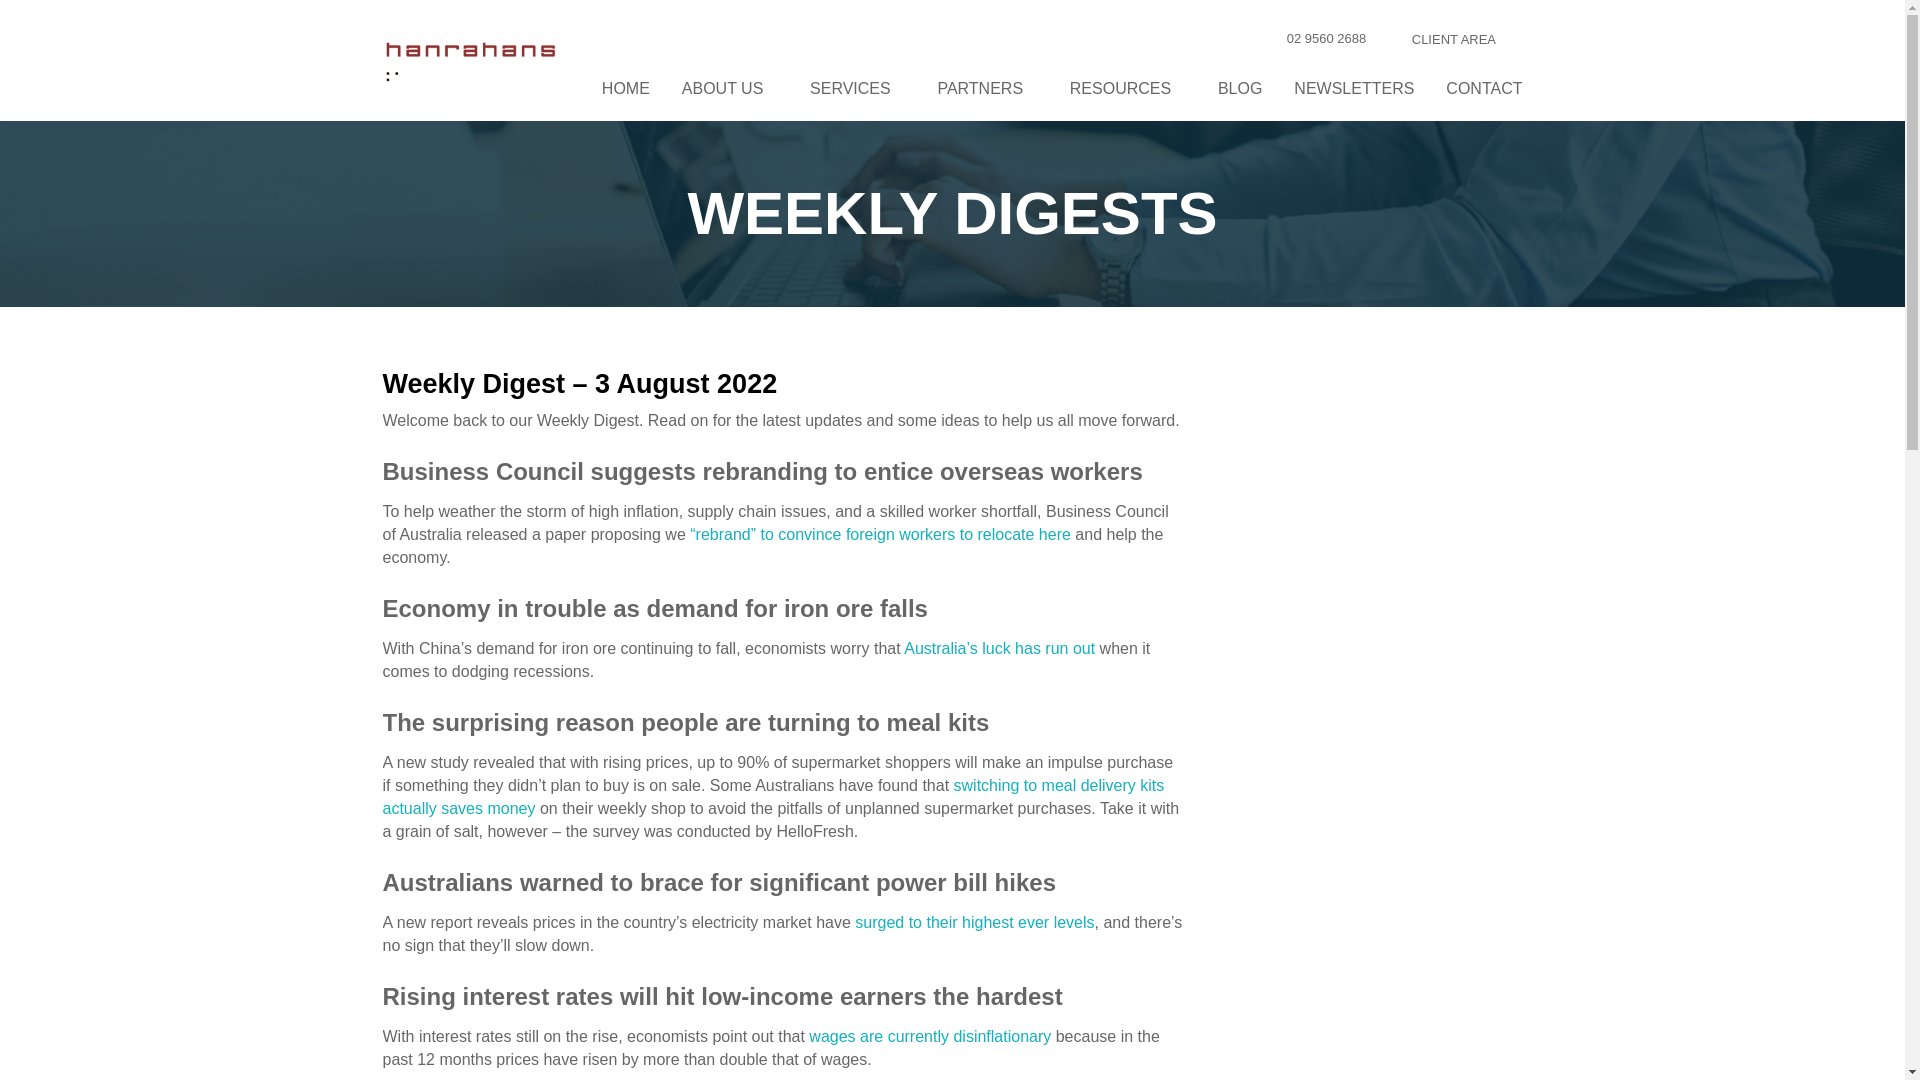 The height and width of the screenshot is (1080, 1920). I want to click on surged to their highest ever levels, so click(974, 922).